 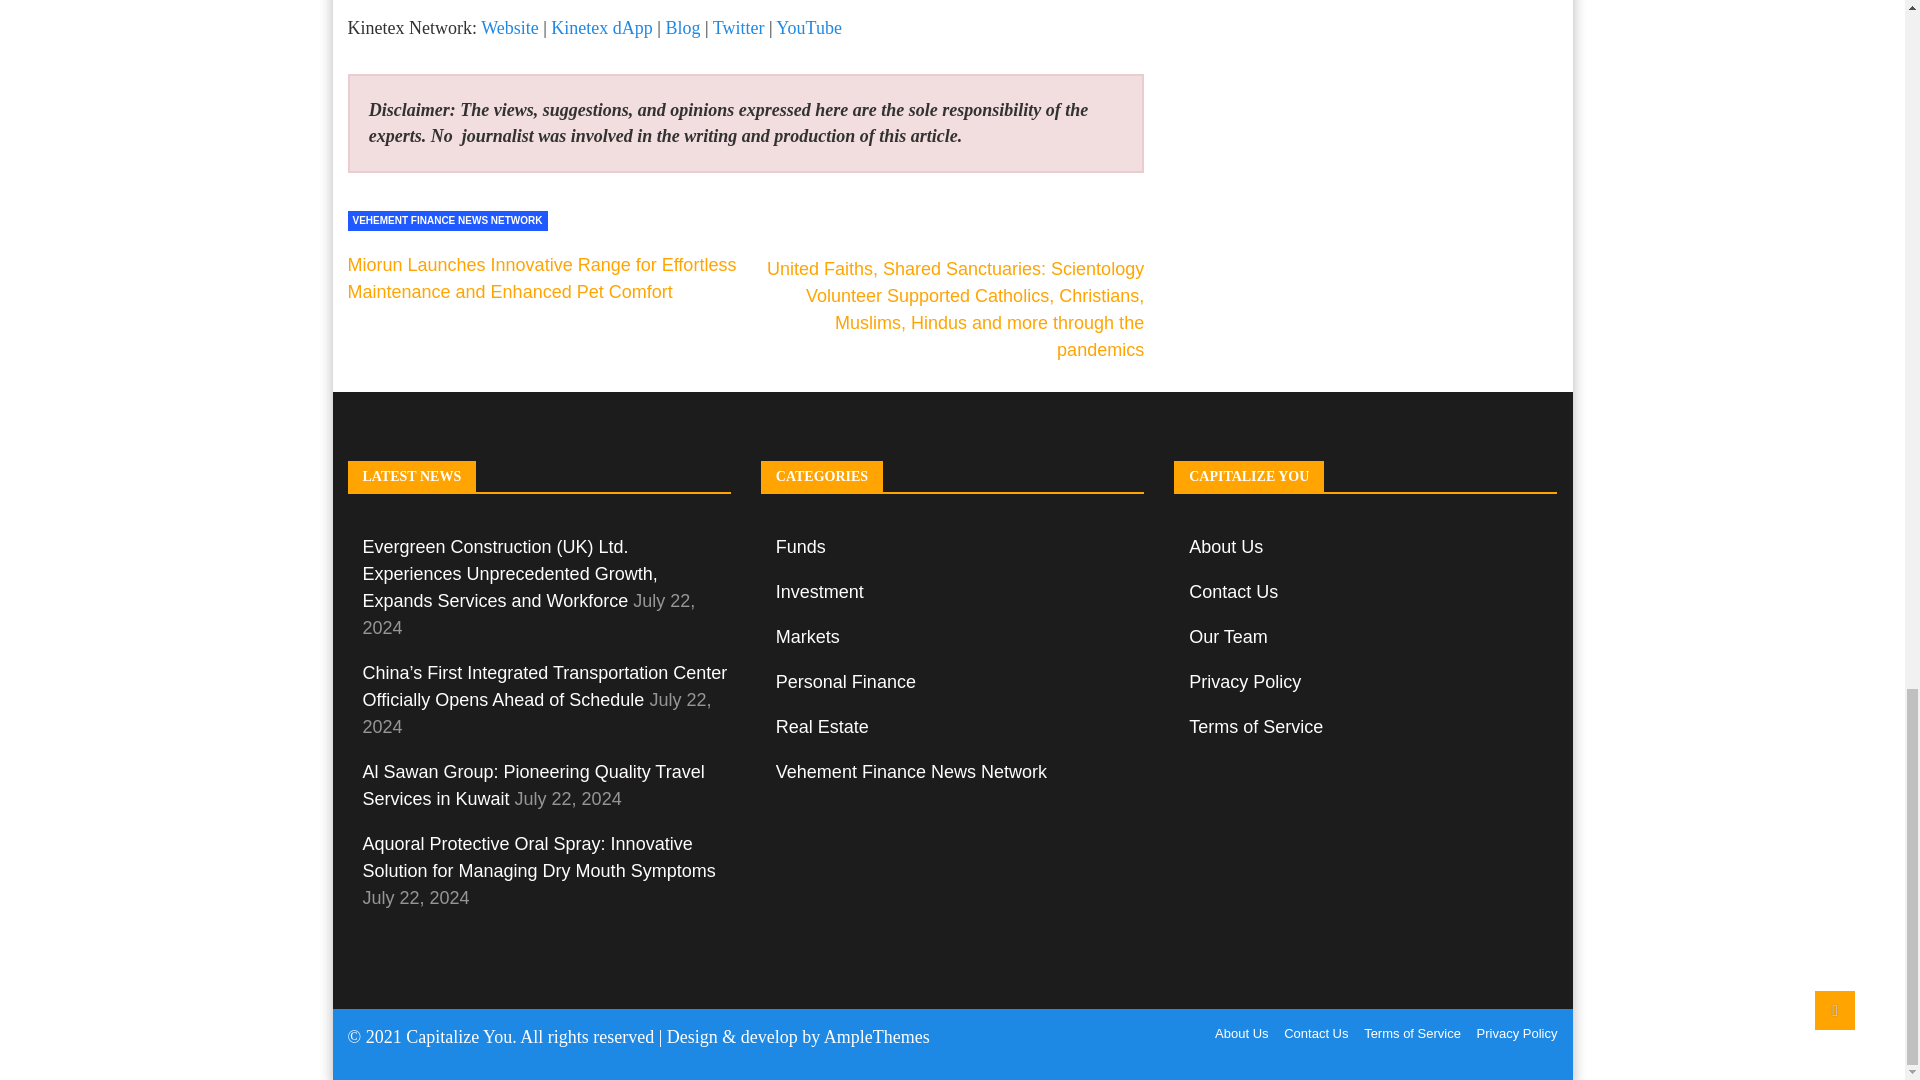 What do you see at coordinates (510, 28) in the screenshot?
I see `Website` at bounding box center [510, 28].